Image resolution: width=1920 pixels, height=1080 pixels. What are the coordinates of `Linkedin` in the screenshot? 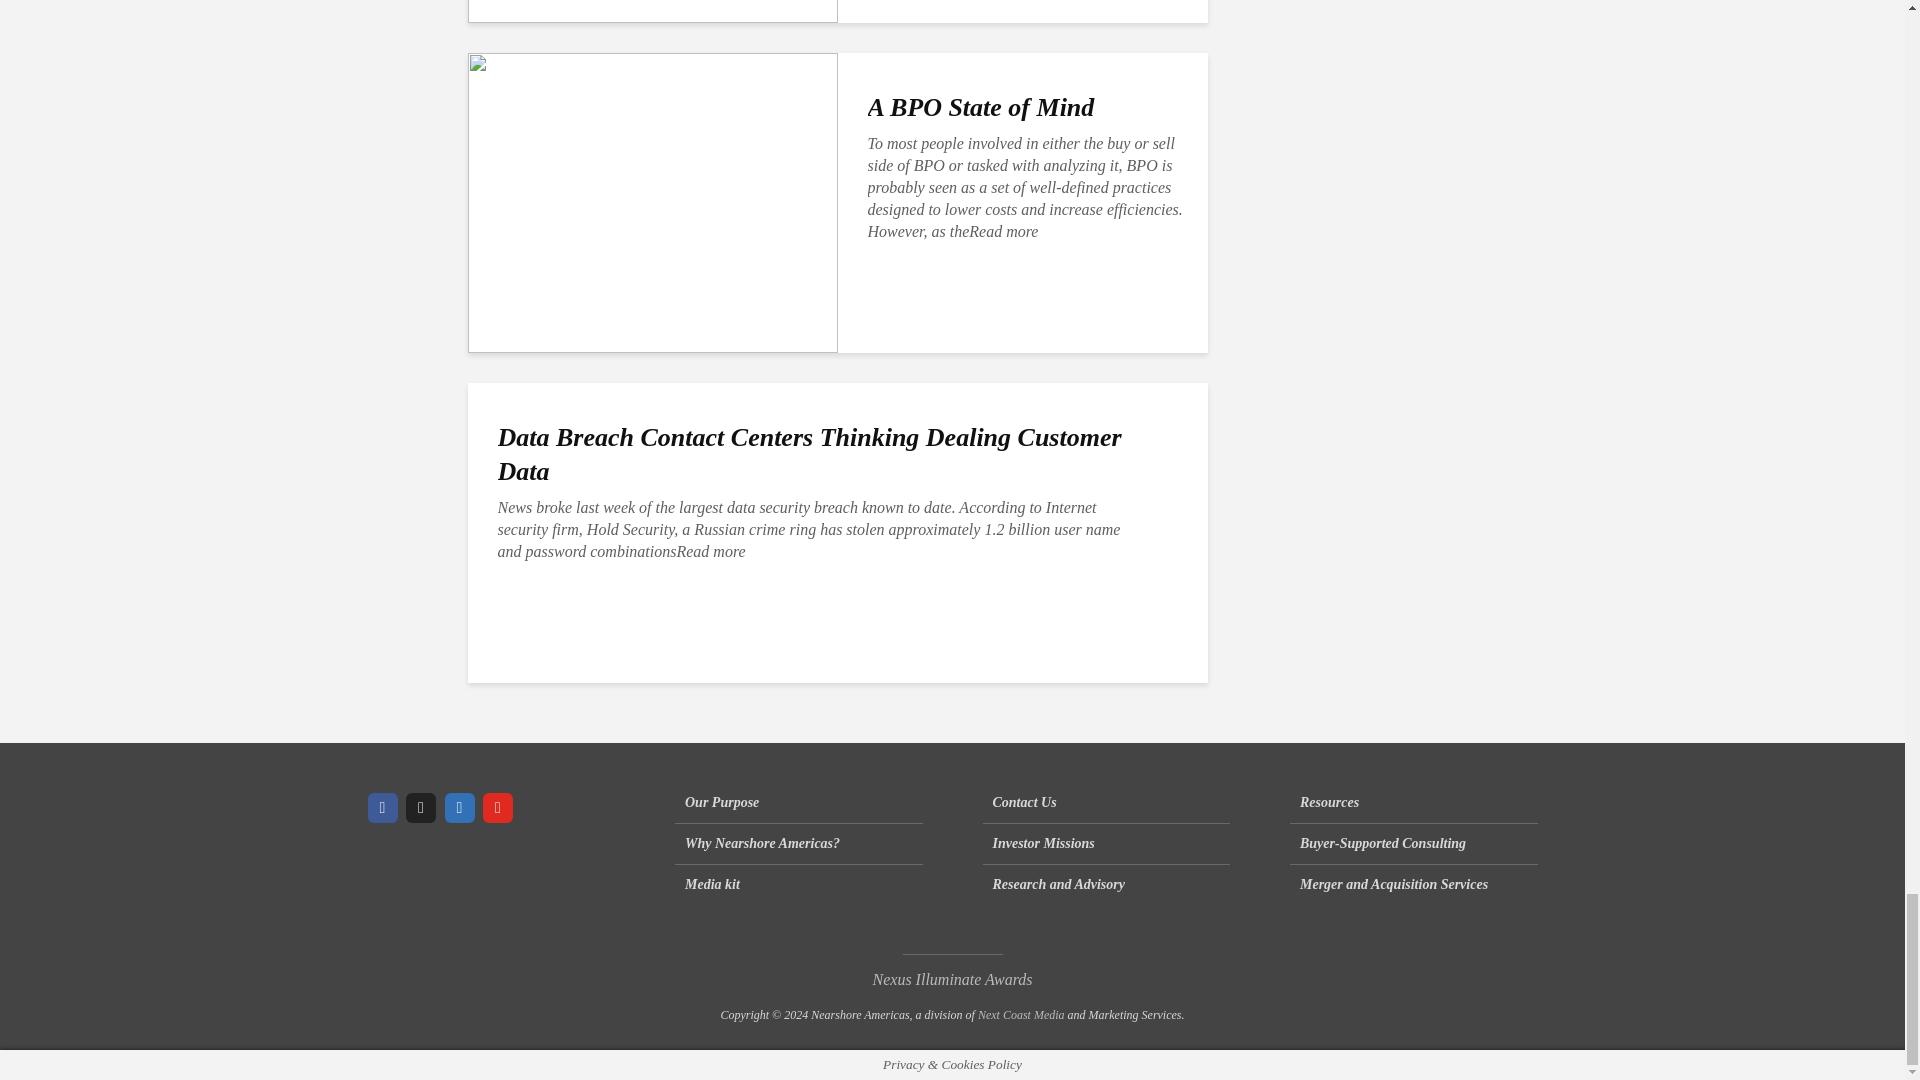 It's located at (458, 807).